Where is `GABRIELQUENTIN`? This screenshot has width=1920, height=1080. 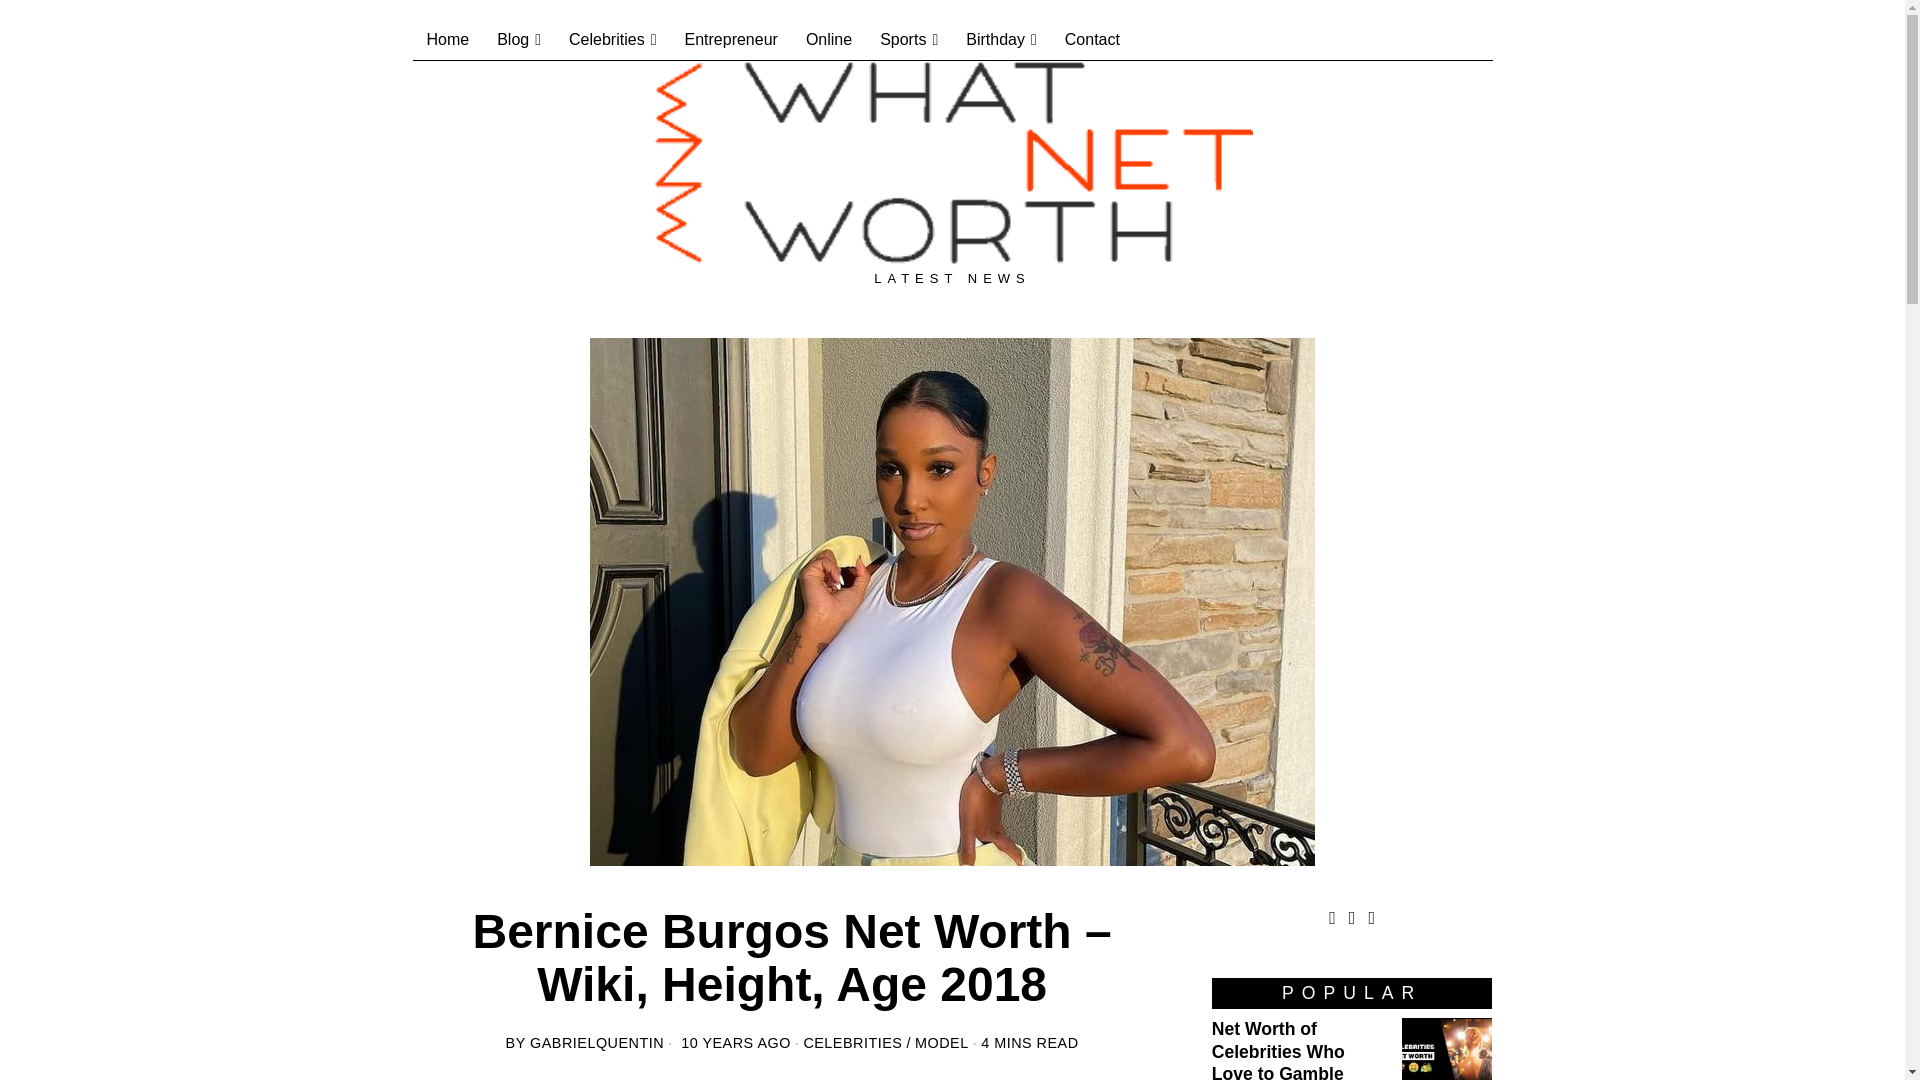
GABRIELQUENTIN is located at coordinates (596, 1042).